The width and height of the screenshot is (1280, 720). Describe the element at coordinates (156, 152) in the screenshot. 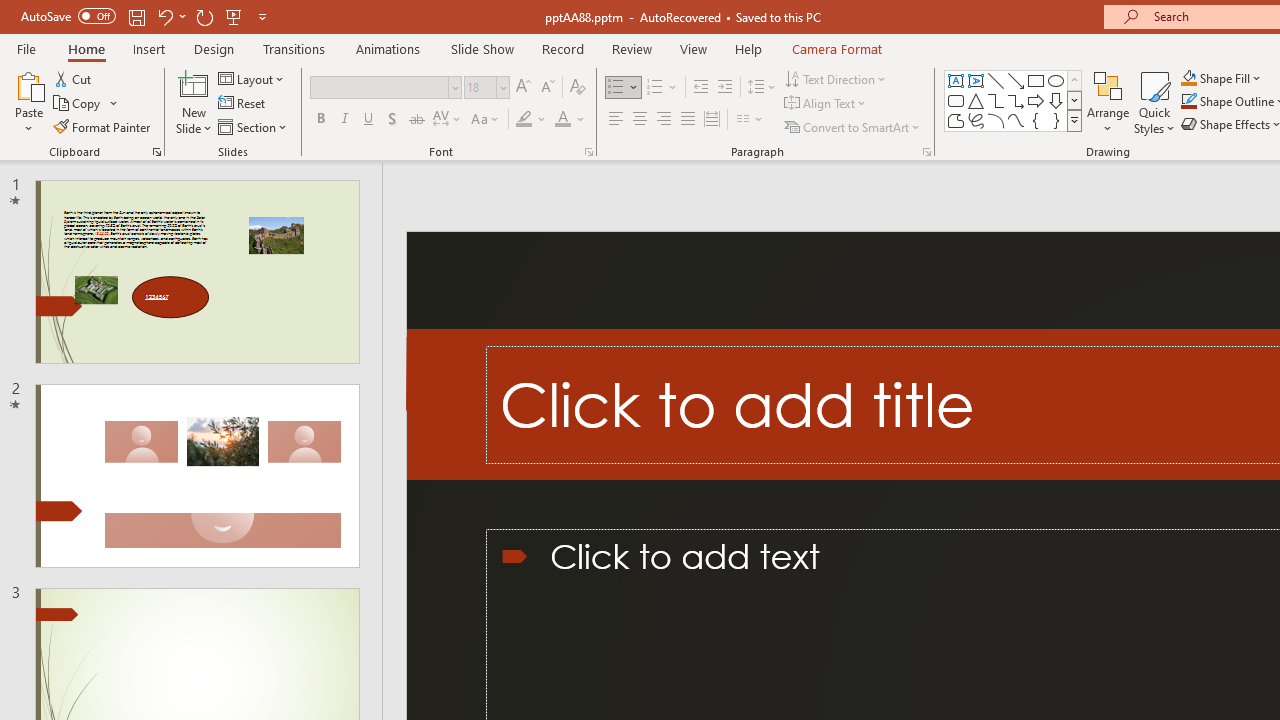

I see `Office Clipboard...` at that location.